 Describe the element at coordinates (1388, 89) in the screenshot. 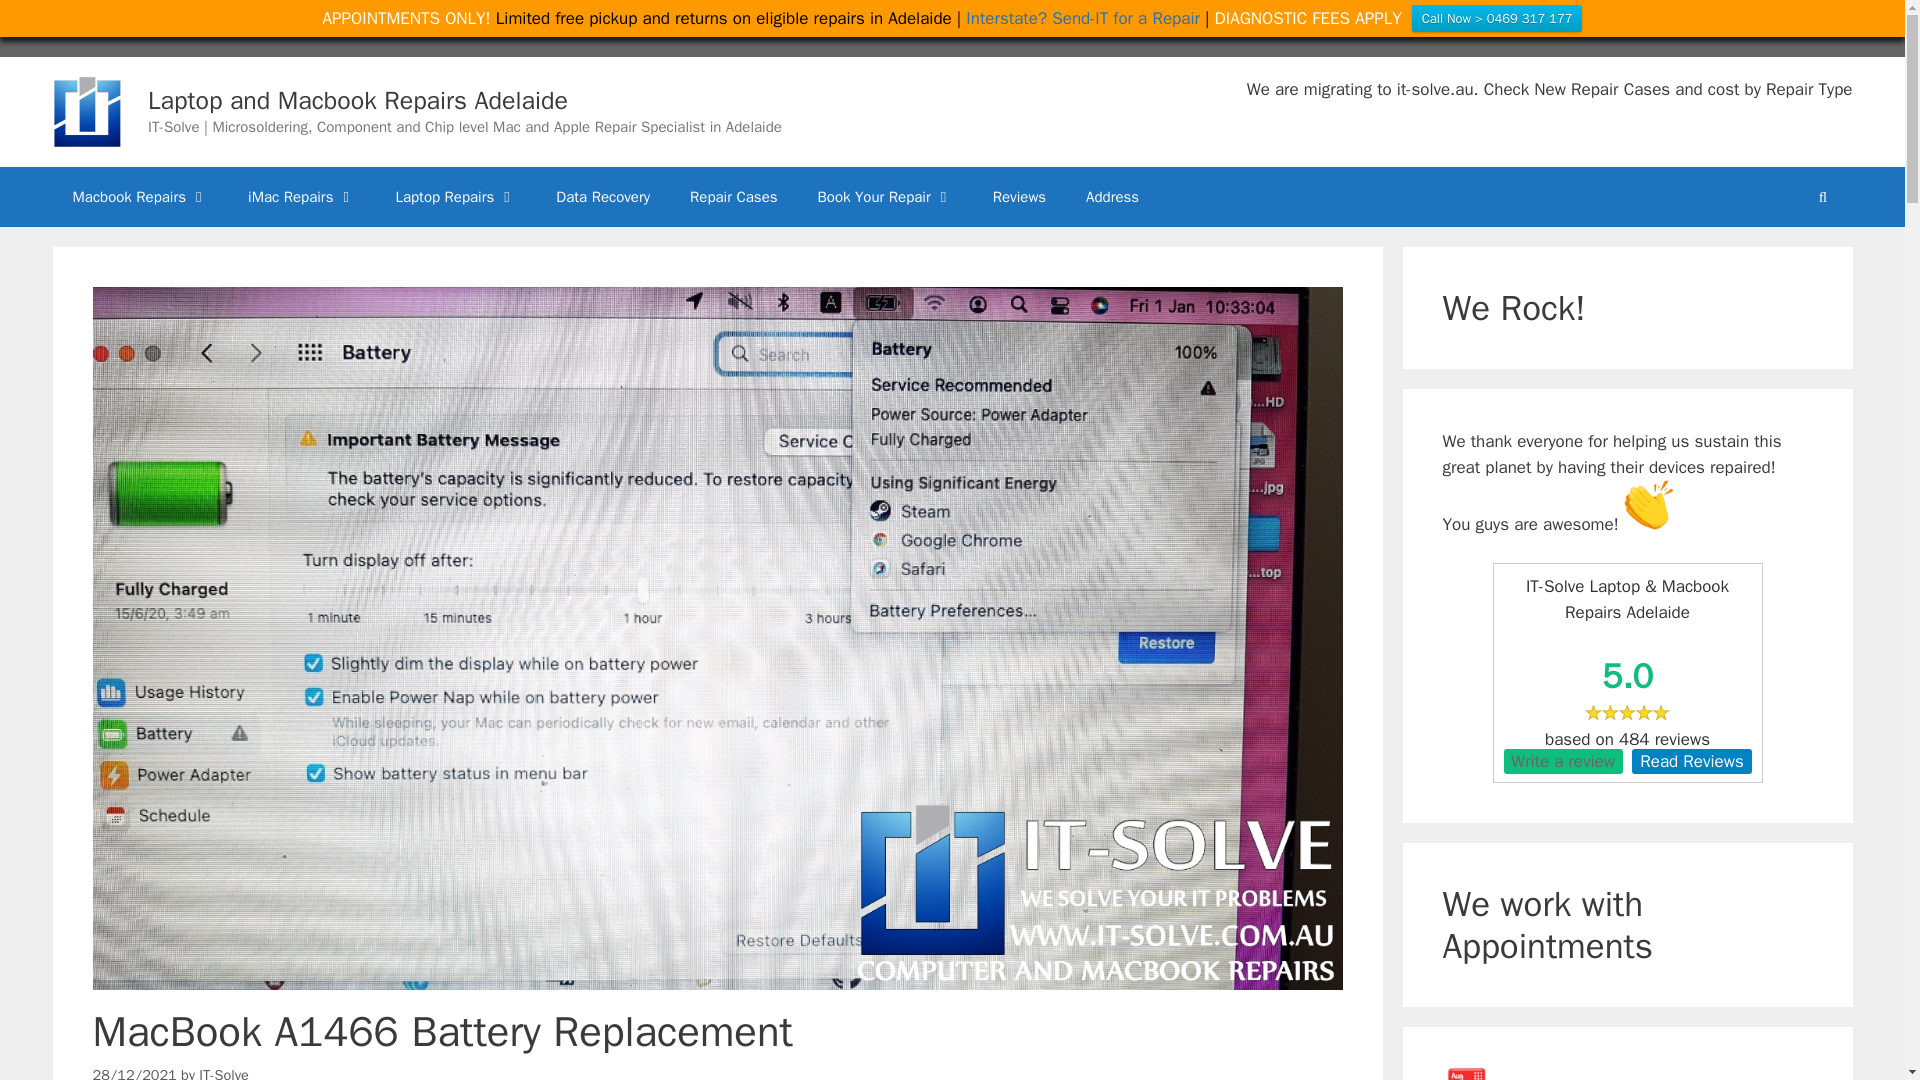

I see `migrating to it-solve.au` at that location.